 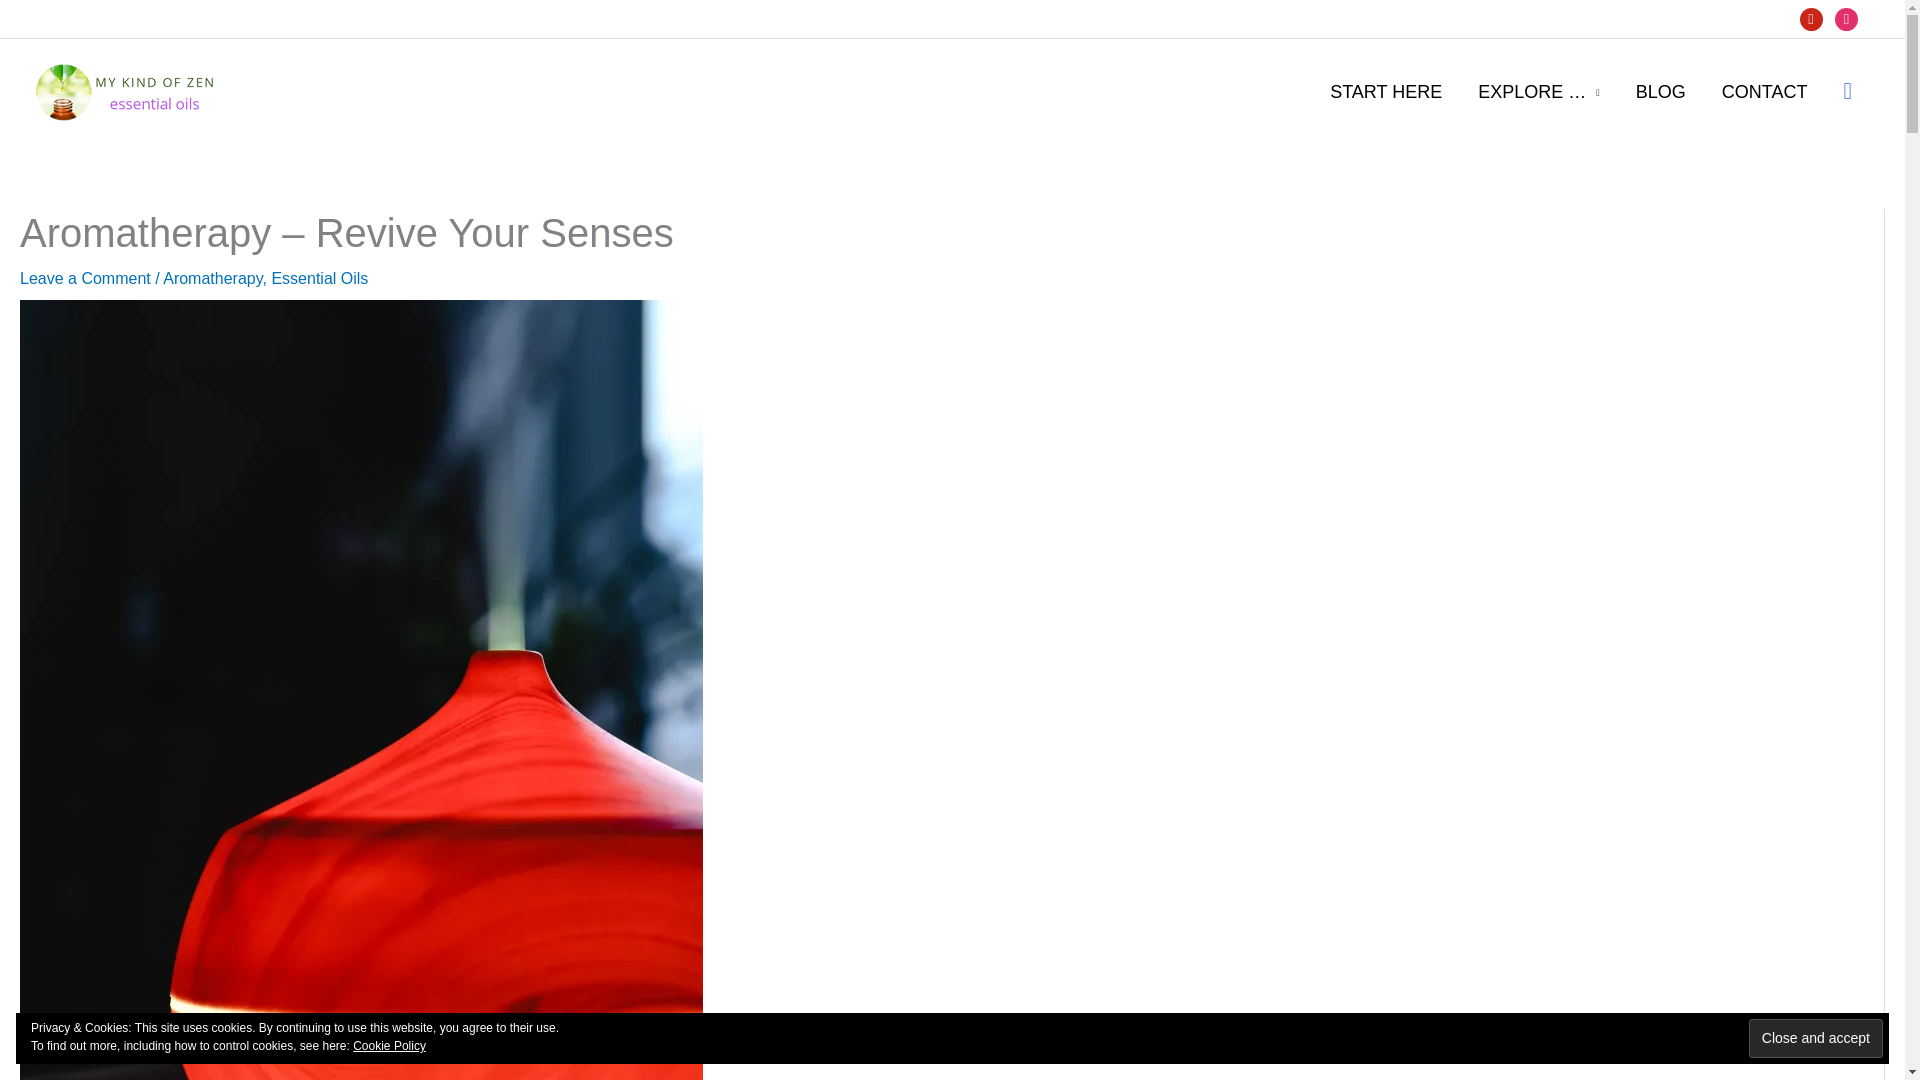 I want to click on Pinterest, so click(x=1811, y=18).